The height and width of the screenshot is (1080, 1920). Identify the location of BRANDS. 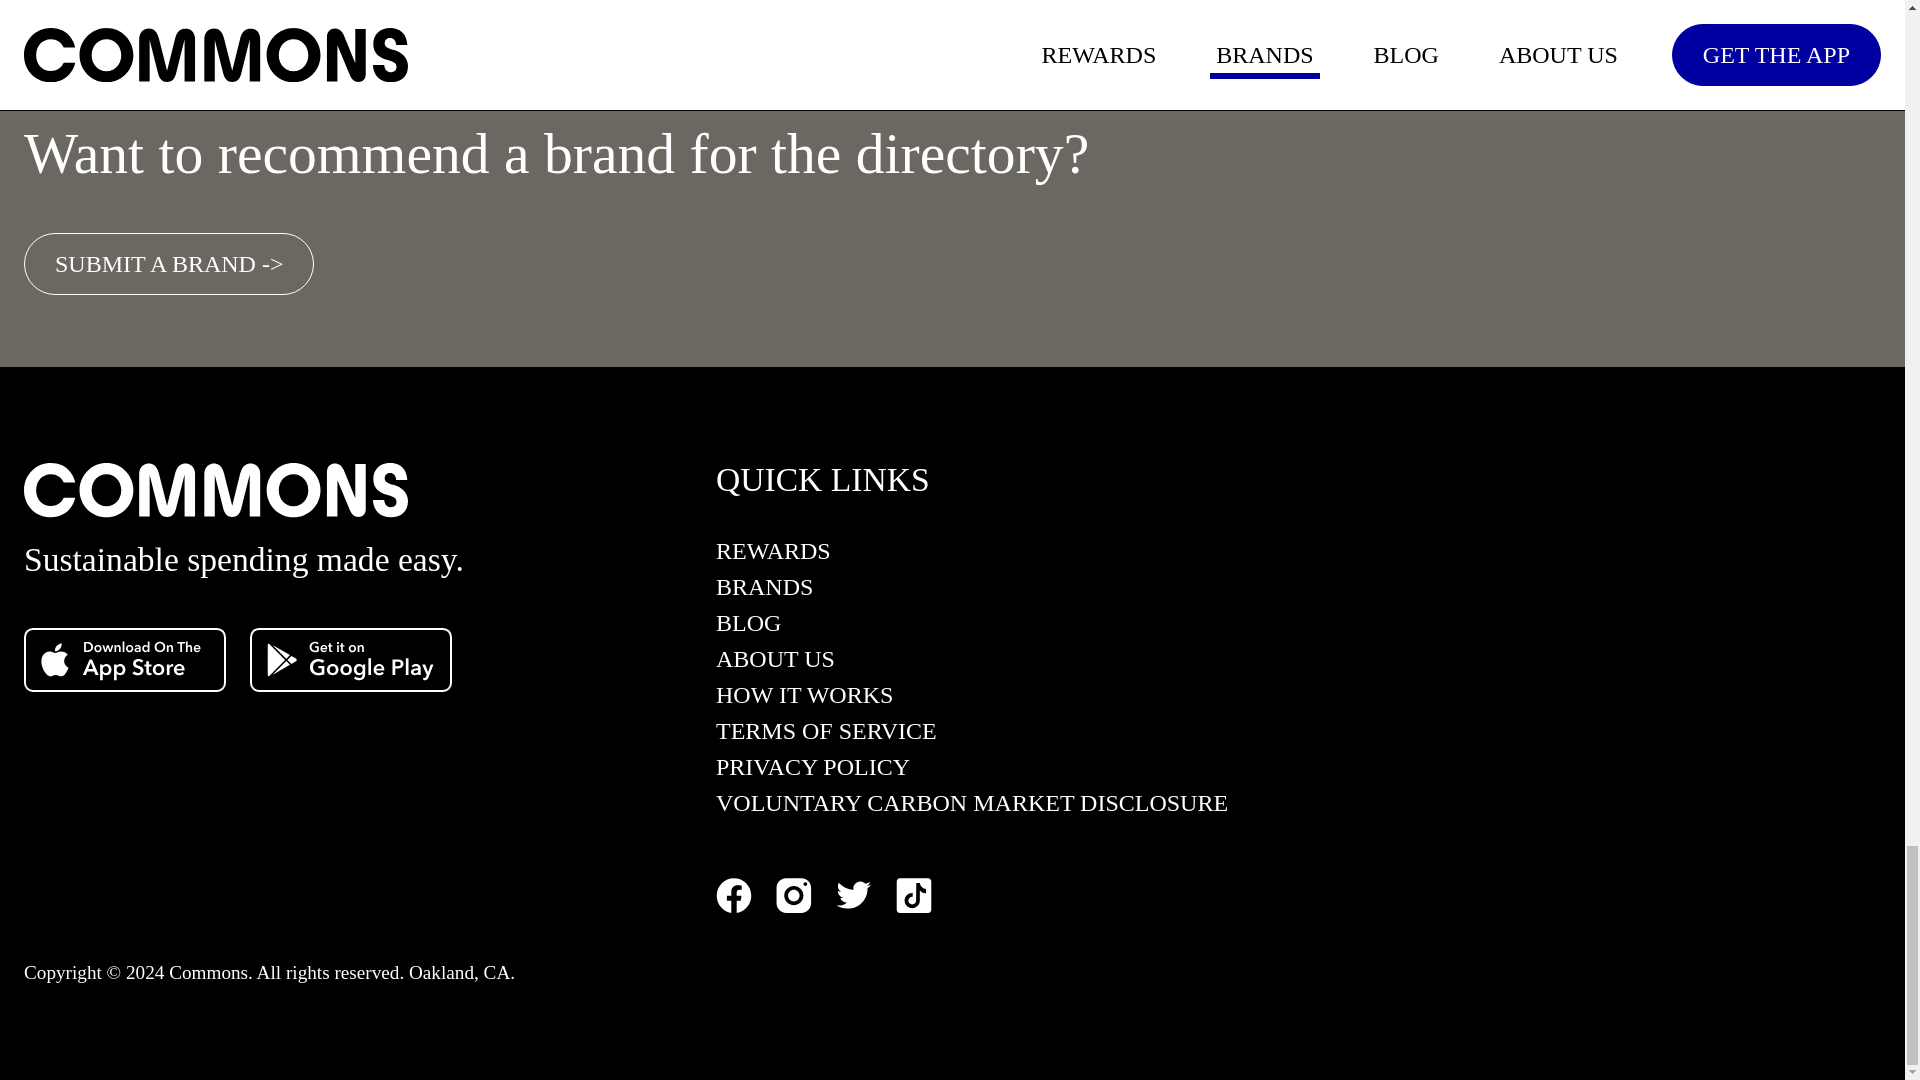
(972, 592).